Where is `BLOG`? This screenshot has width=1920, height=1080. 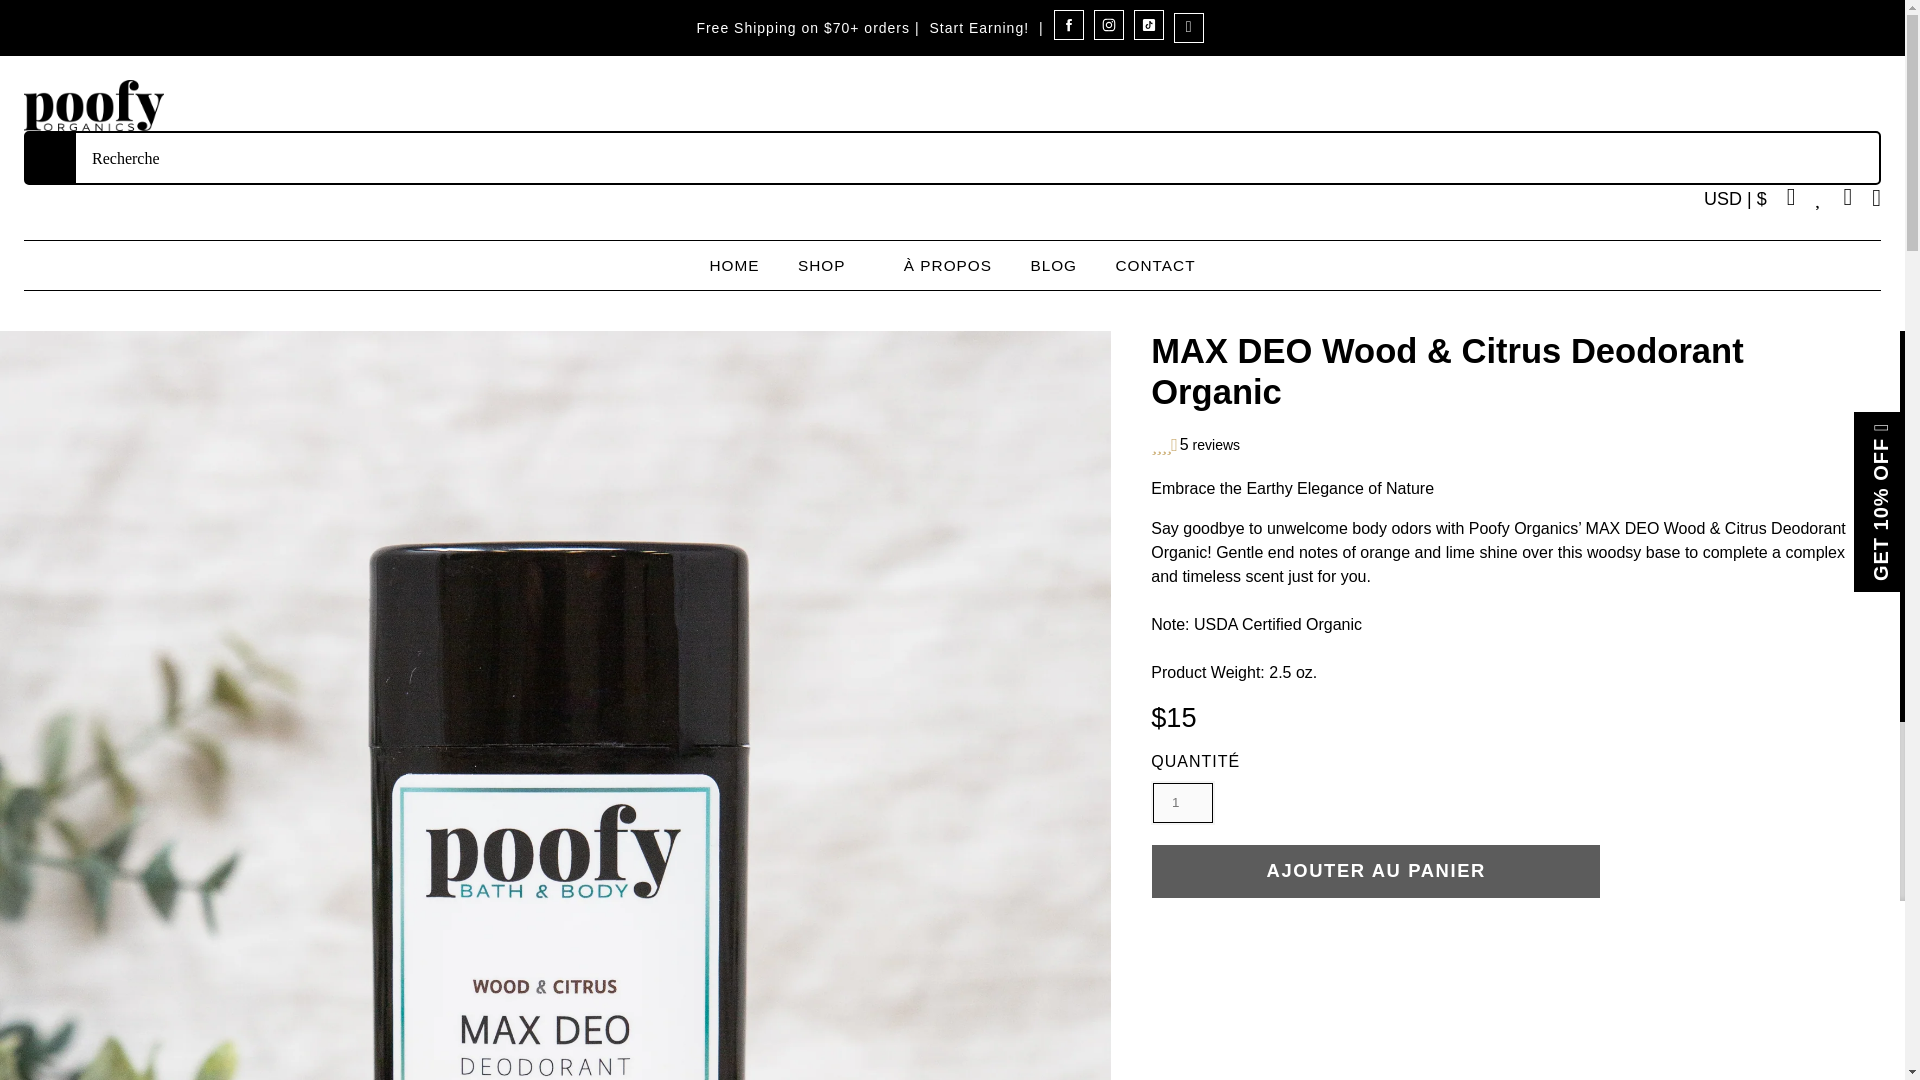 BLOG is located at coordinates (1054, 265).